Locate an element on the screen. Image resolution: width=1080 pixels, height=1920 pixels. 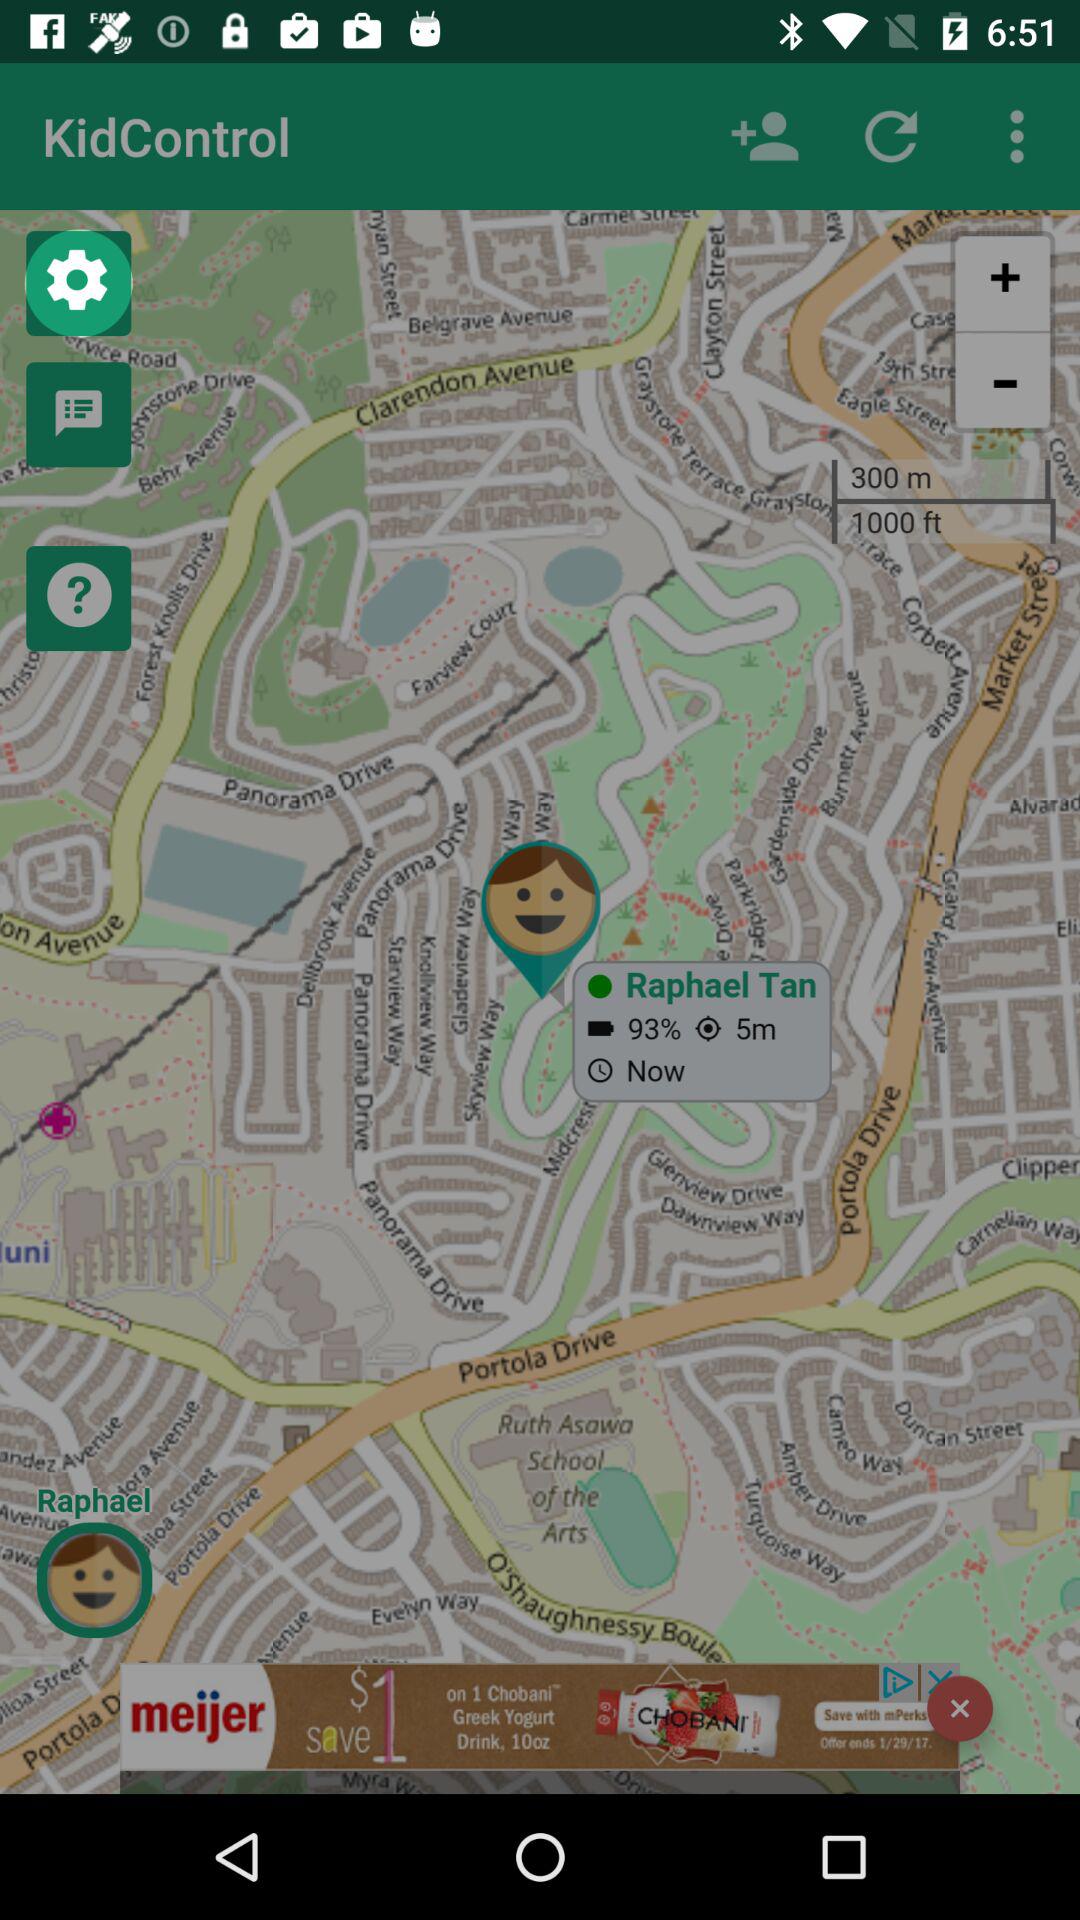
this icon is used to find persons is located at coordinates (765, 136).